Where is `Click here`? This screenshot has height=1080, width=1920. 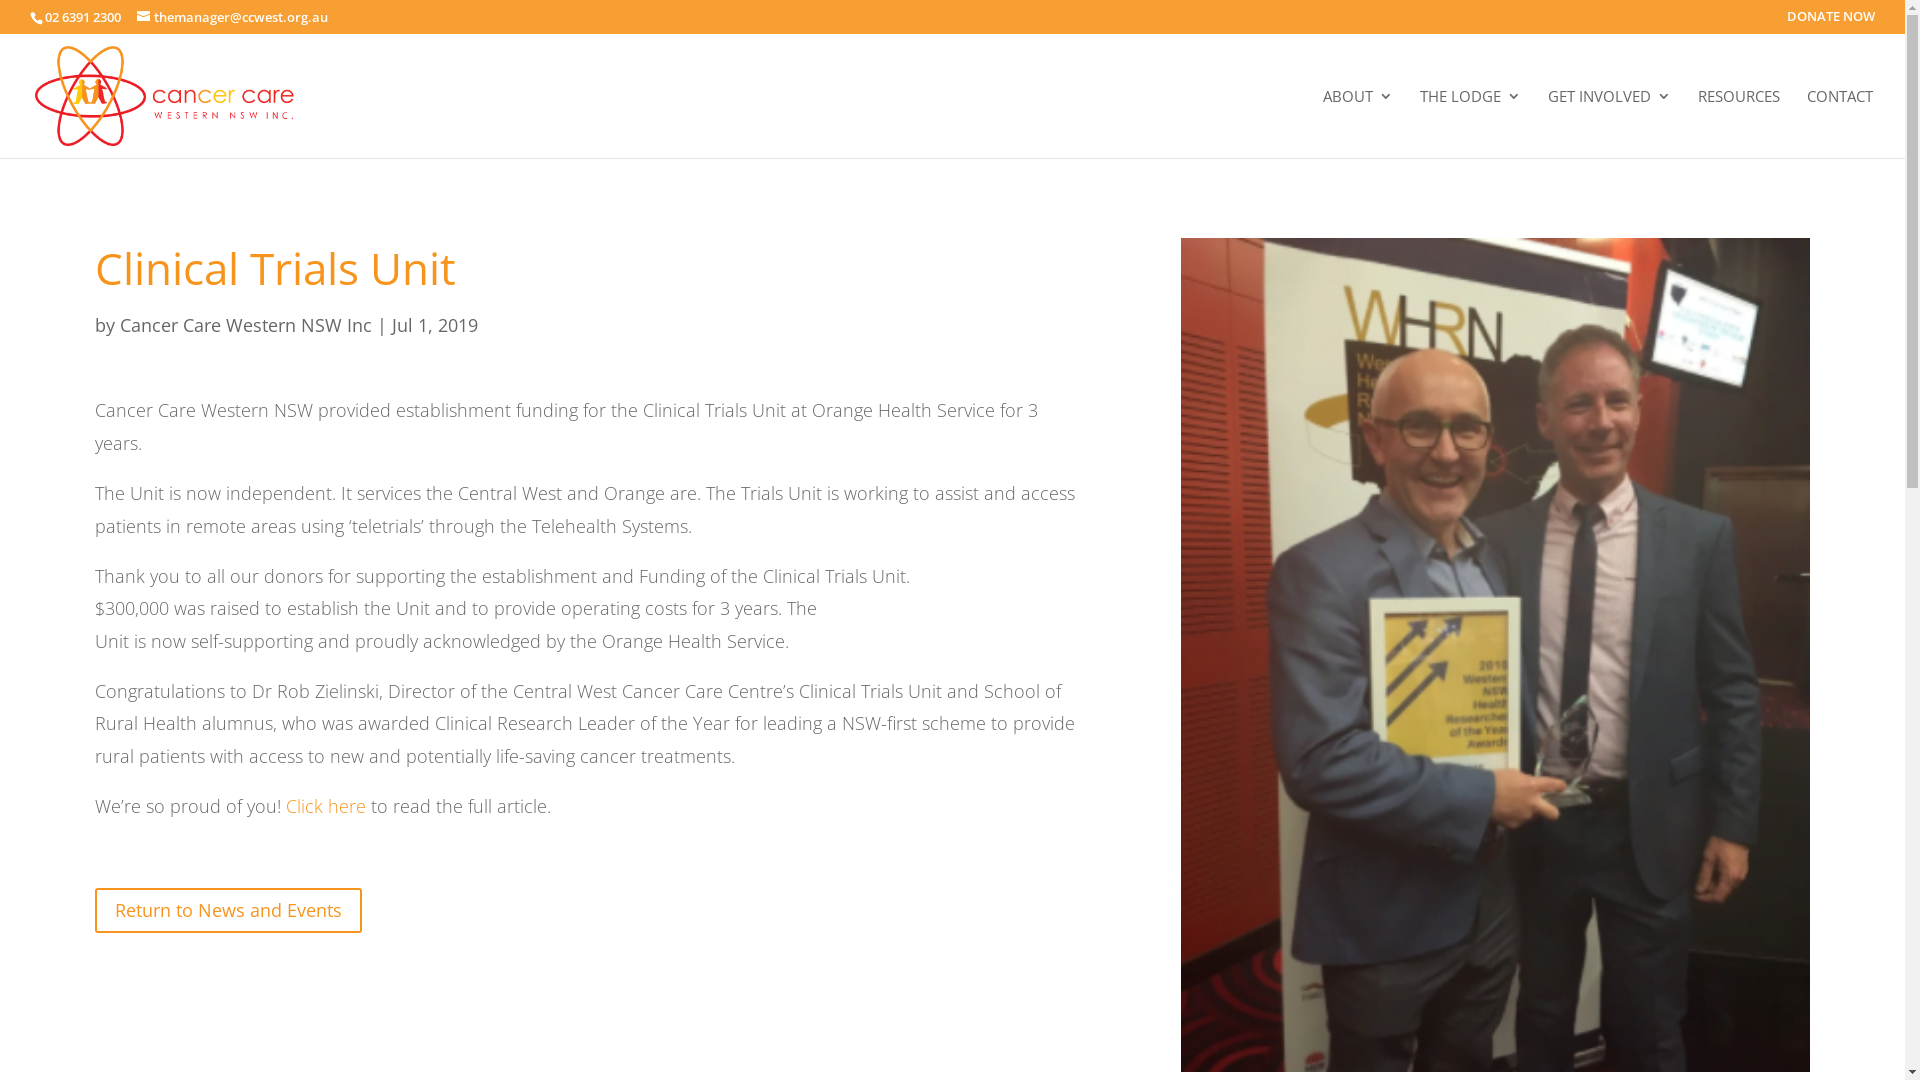
Click here is located at coordinates (326, 806).